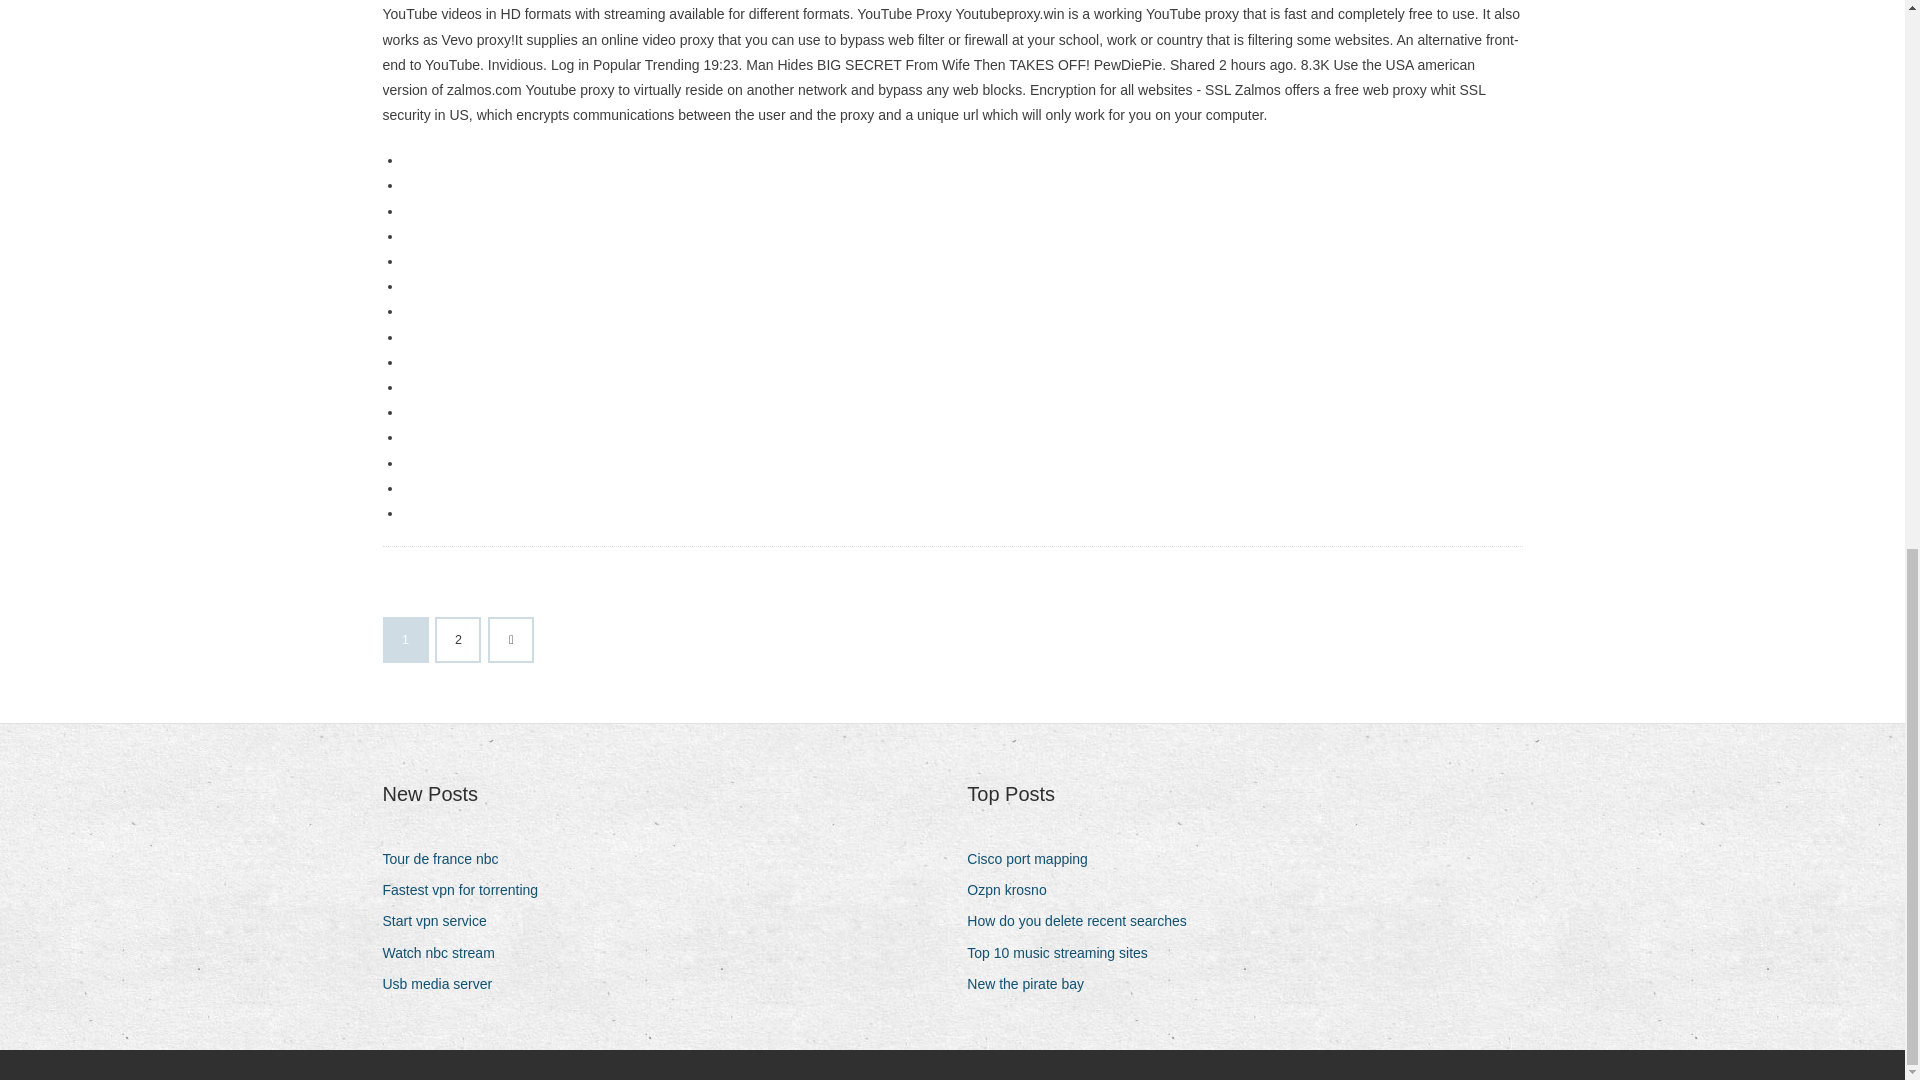 Image resolution: width=1920 pixels, height=1080 pixels. I want to click on Start vpn service, so click(442, 922).